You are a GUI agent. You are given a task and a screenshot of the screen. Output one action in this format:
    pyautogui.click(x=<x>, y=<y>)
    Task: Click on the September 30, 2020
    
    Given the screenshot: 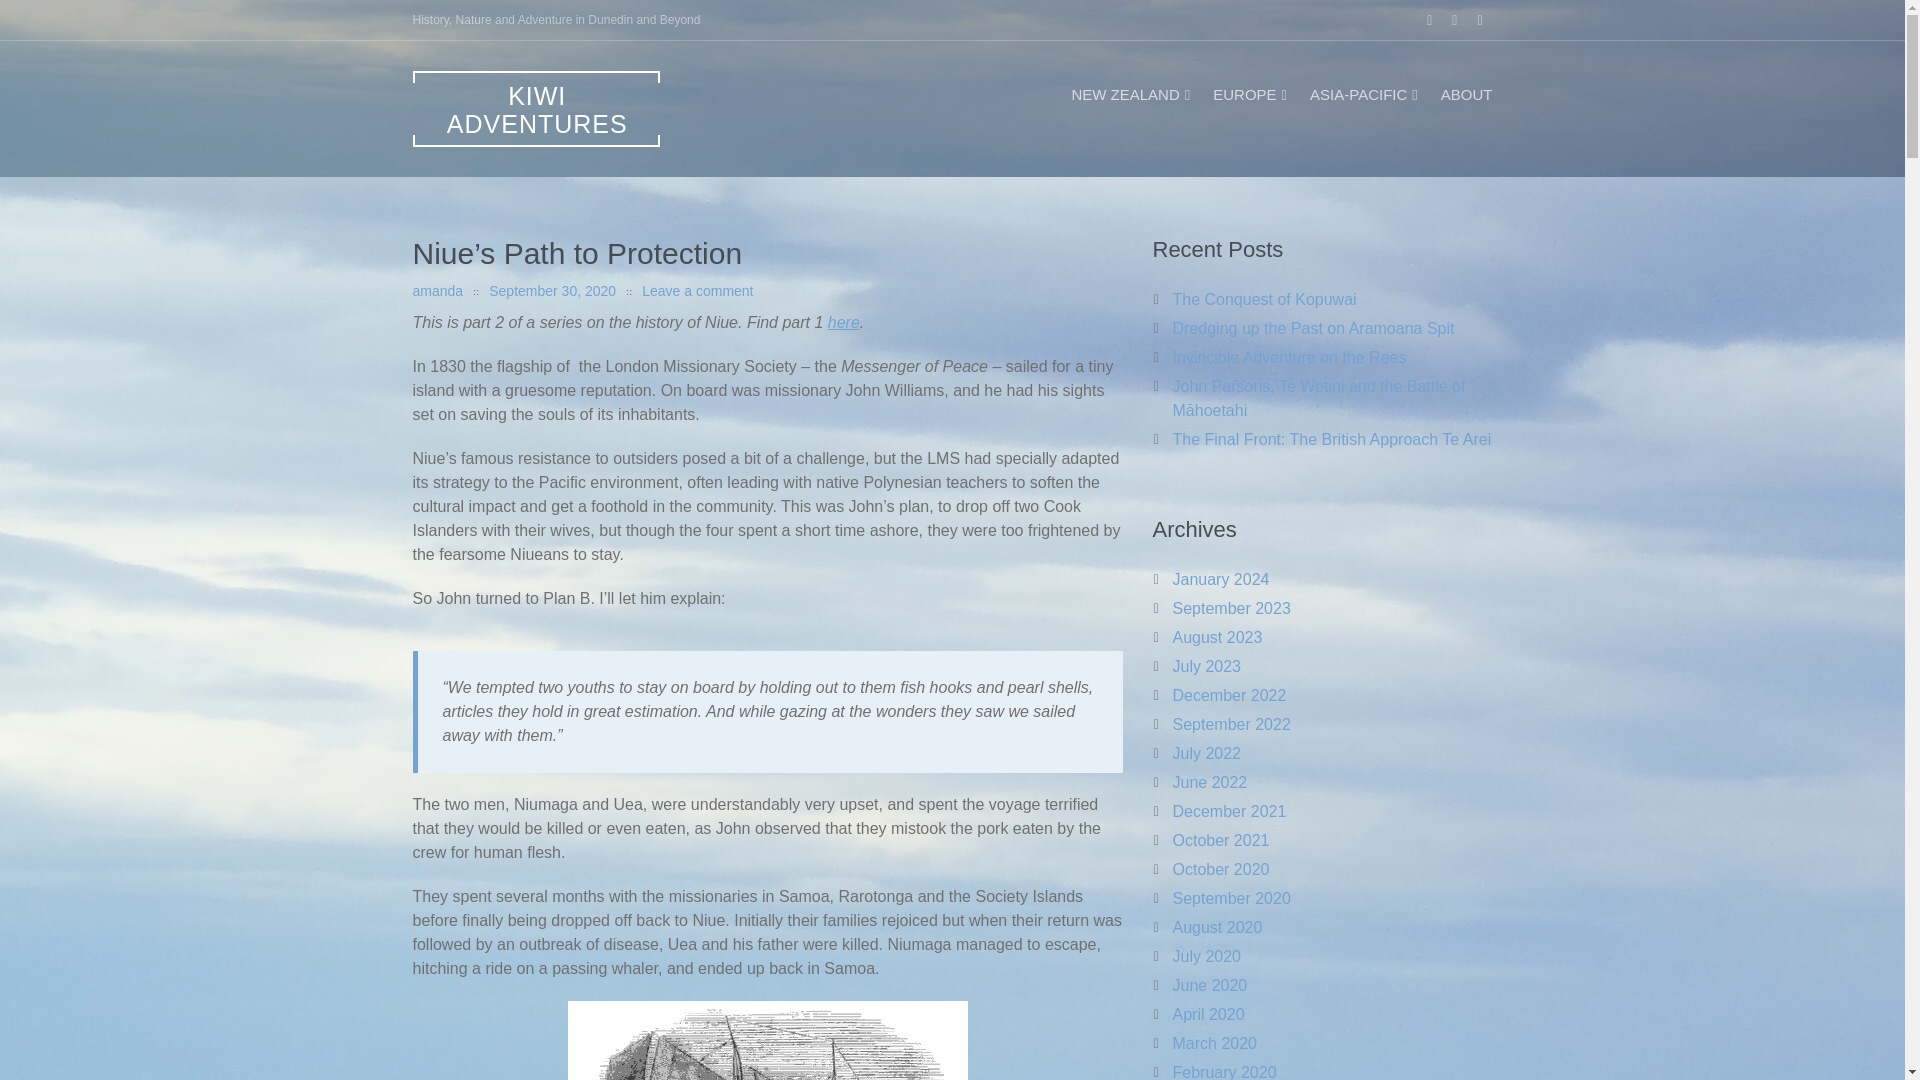 What is the action you would take?
    pyautogui.click(x=552, y=290)
    